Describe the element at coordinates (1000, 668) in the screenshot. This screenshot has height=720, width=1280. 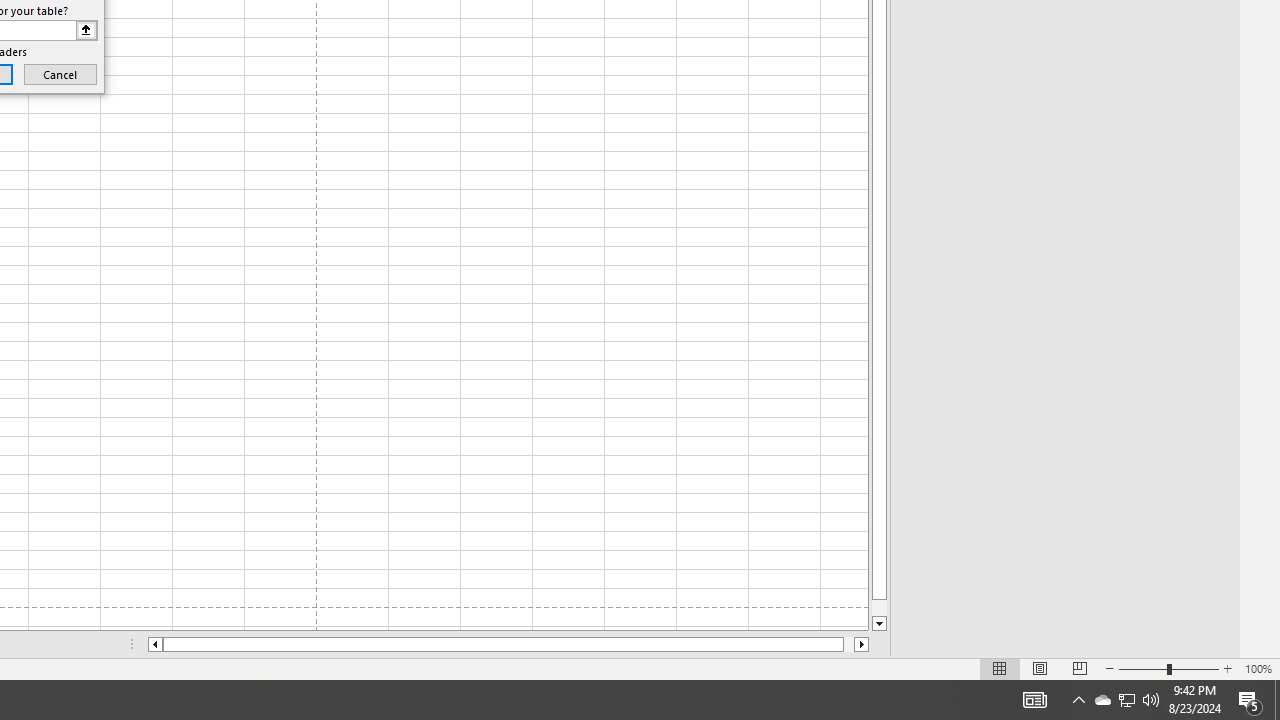
I see `Normal` at that location.